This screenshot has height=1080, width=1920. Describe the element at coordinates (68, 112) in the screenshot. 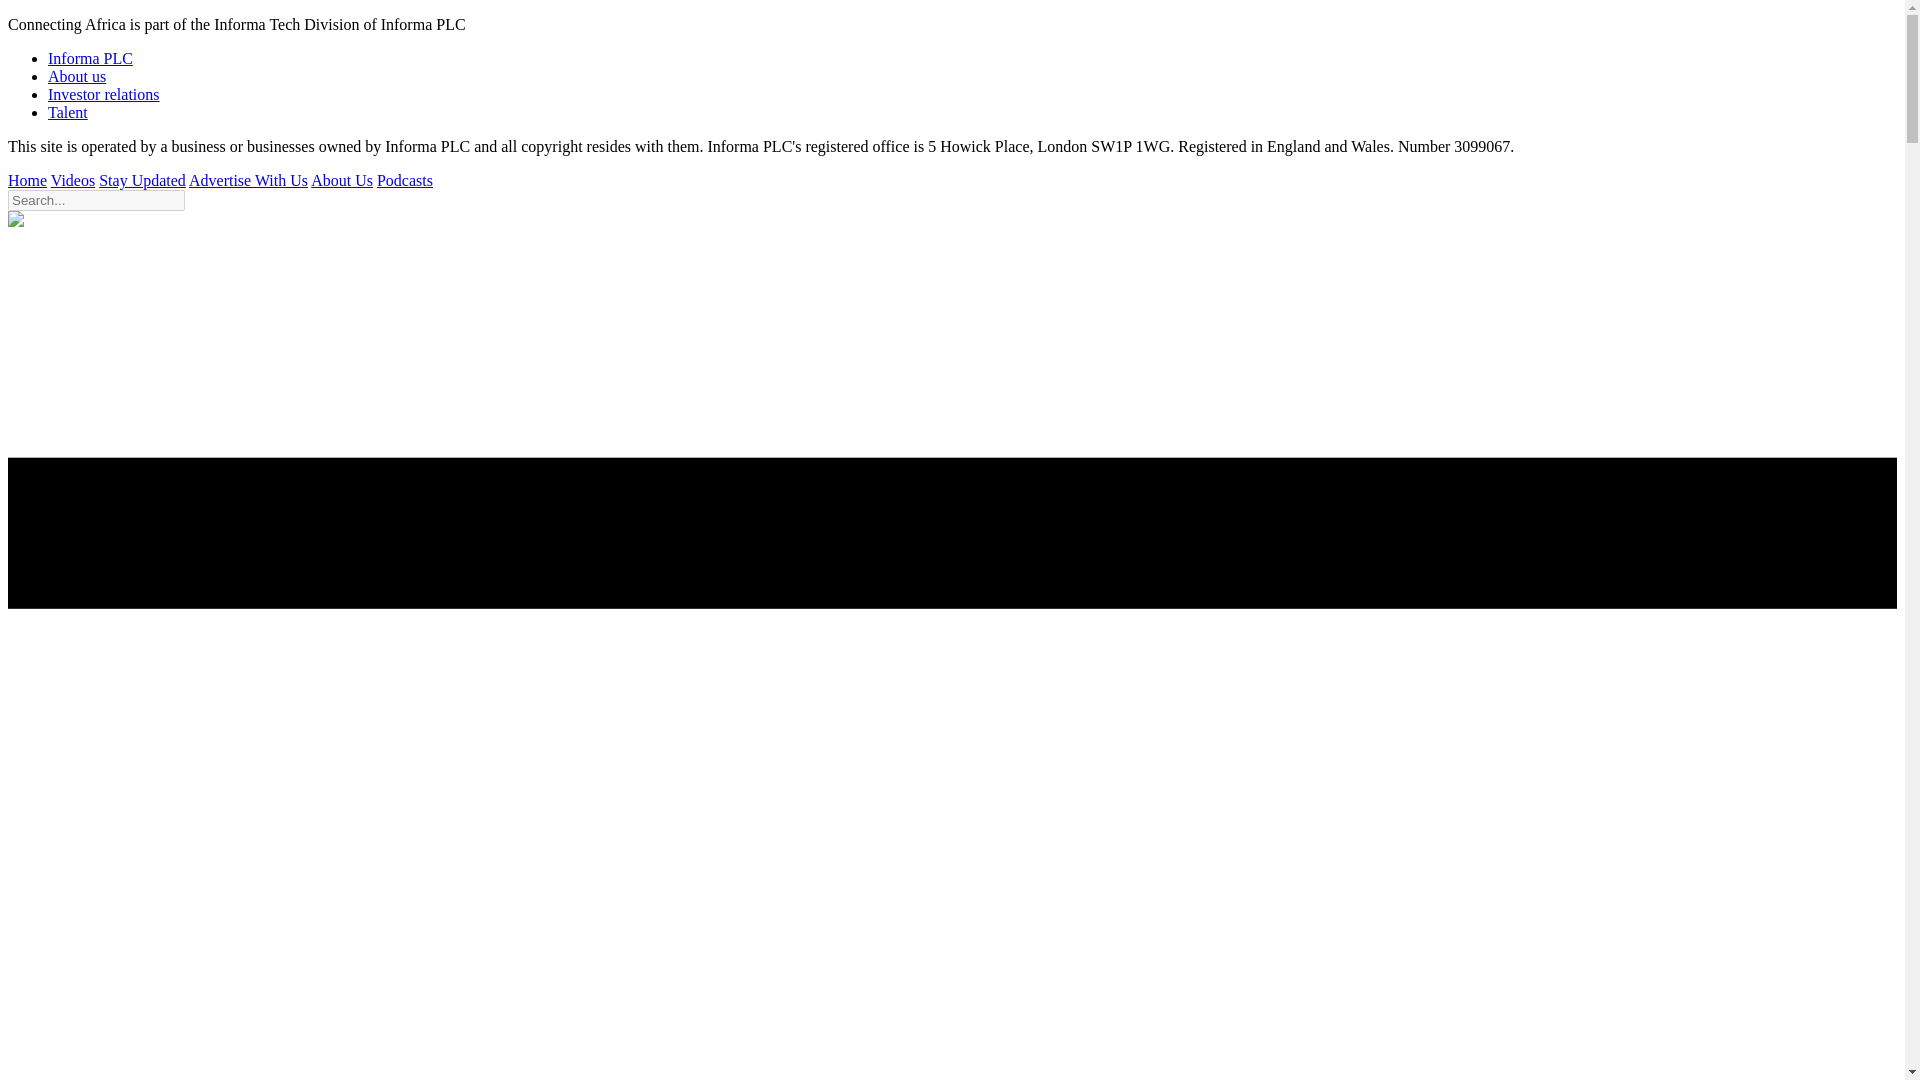

I see `Careers at Informa` at that location.